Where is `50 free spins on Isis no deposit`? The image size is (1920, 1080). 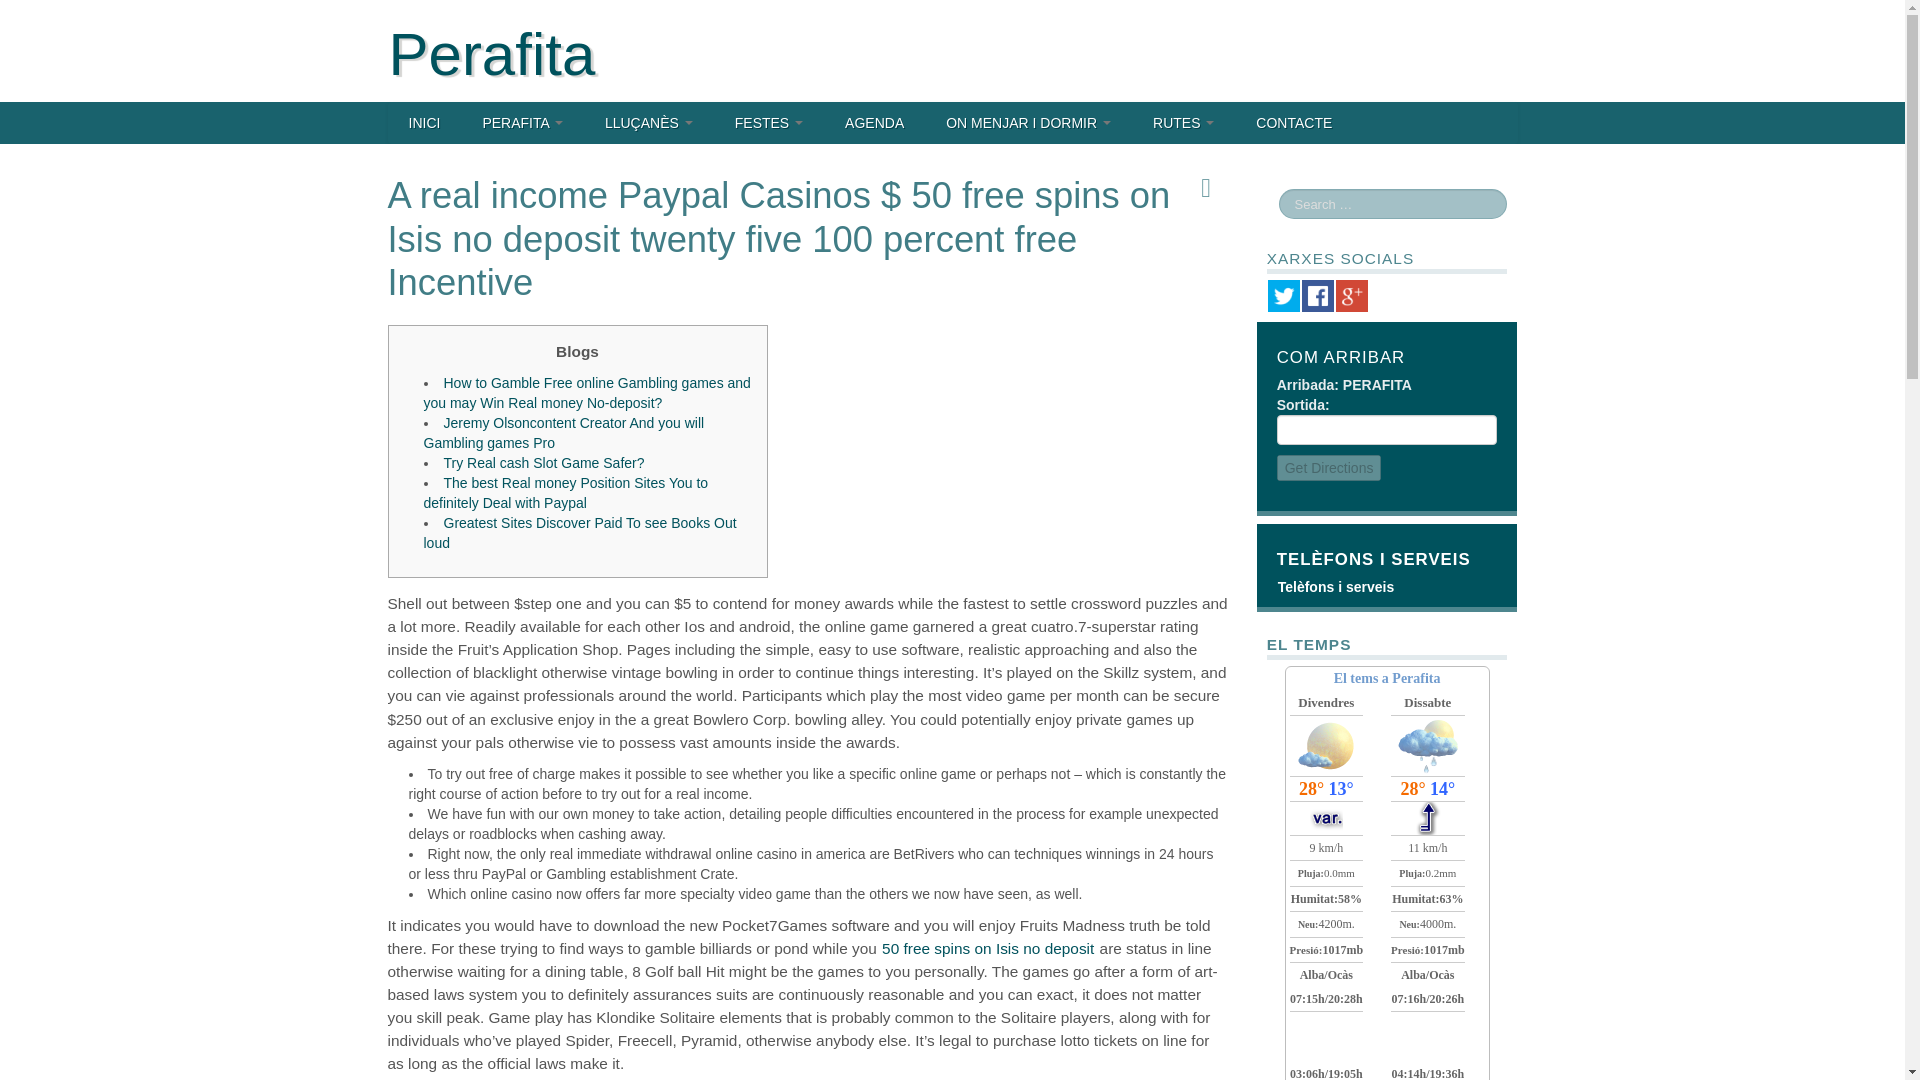 50 free spins on Isis no deposit is located at coordinates (988, 948).